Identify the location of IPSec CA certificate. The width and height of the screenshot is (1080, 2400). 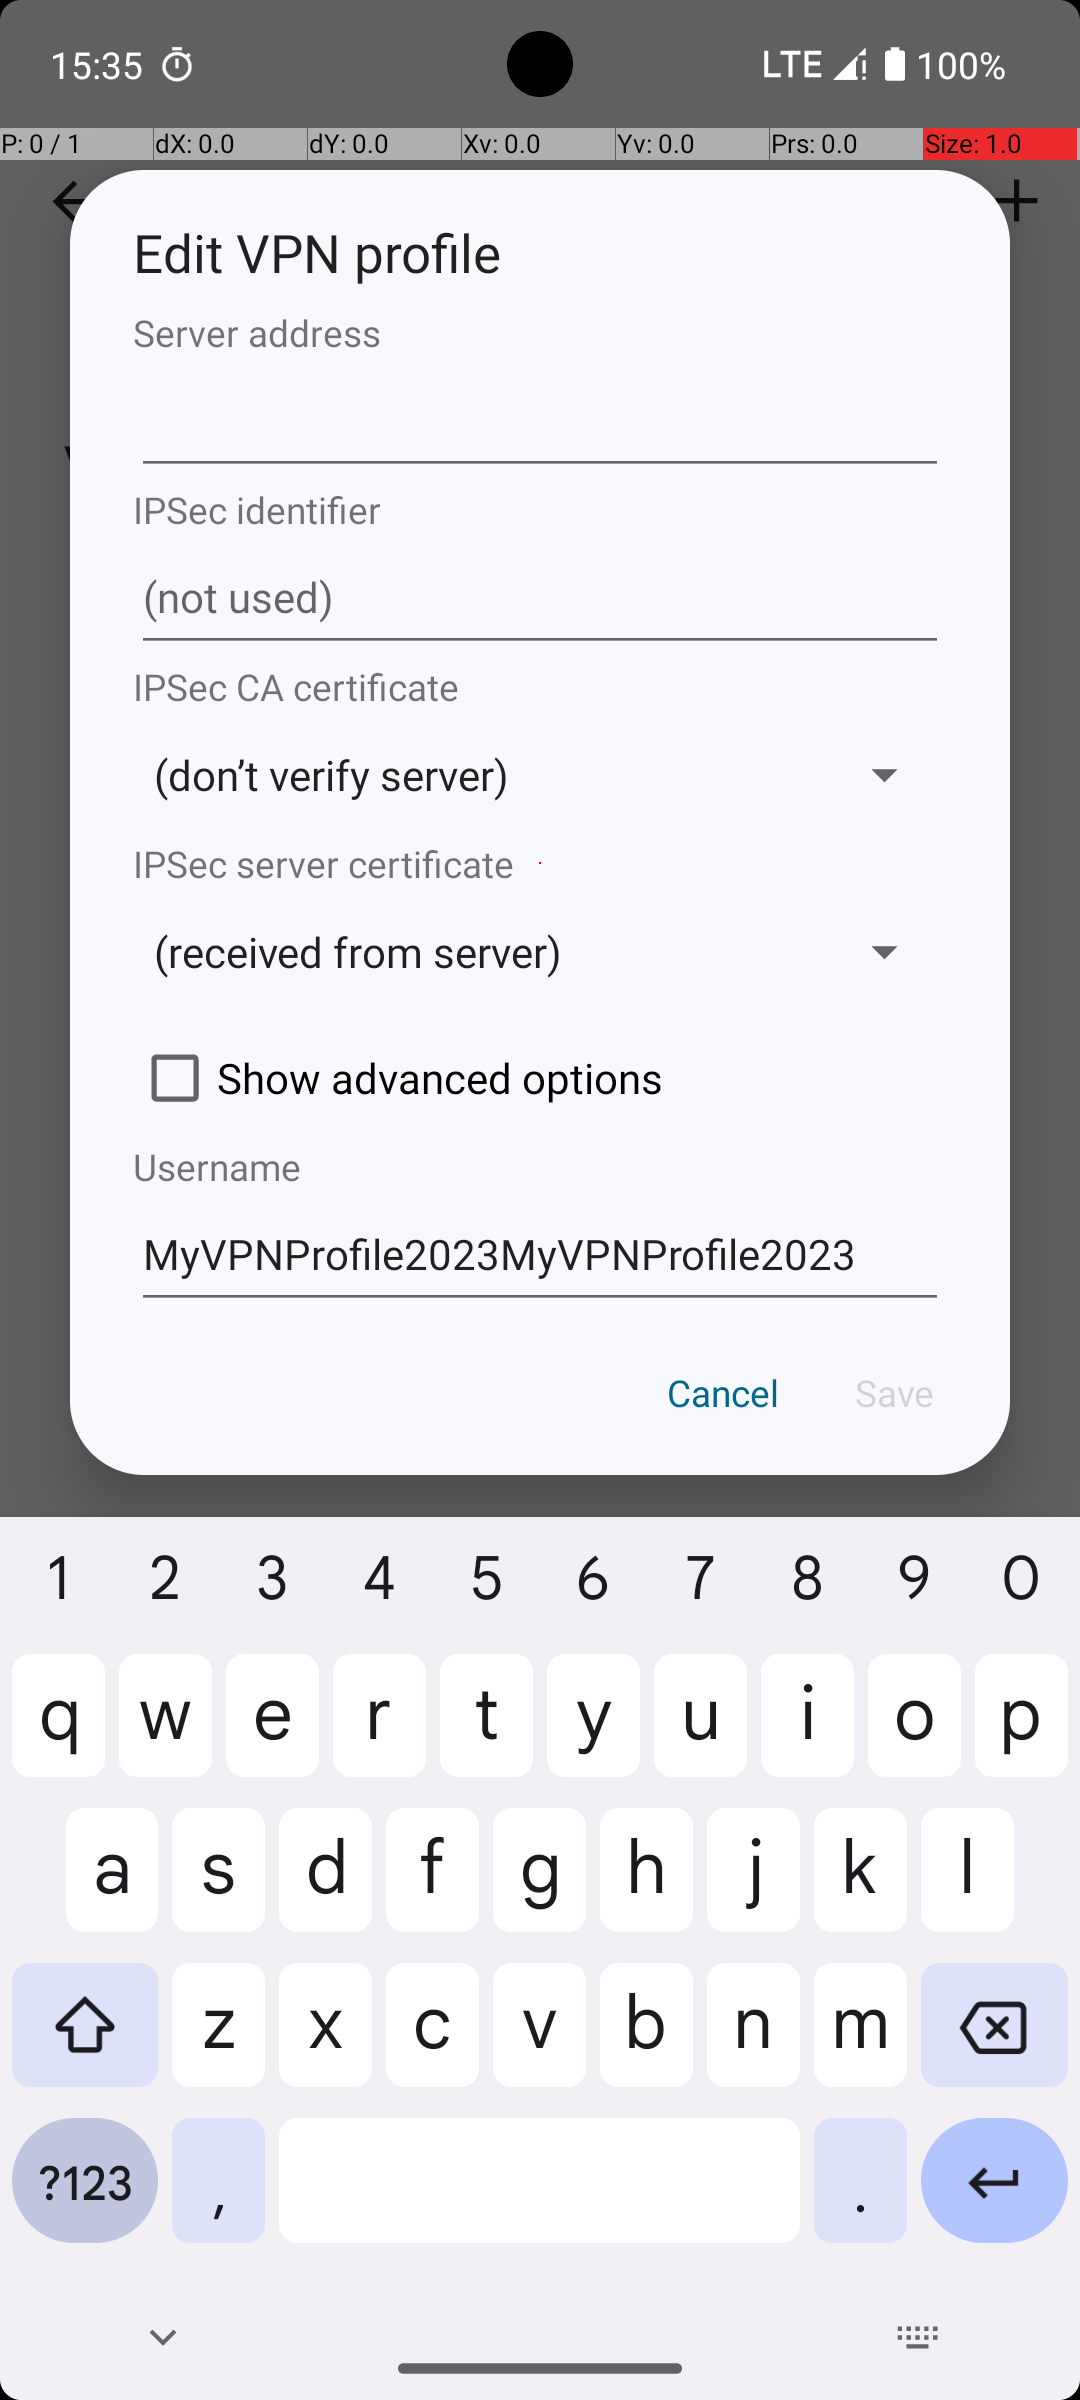
(540, 686).